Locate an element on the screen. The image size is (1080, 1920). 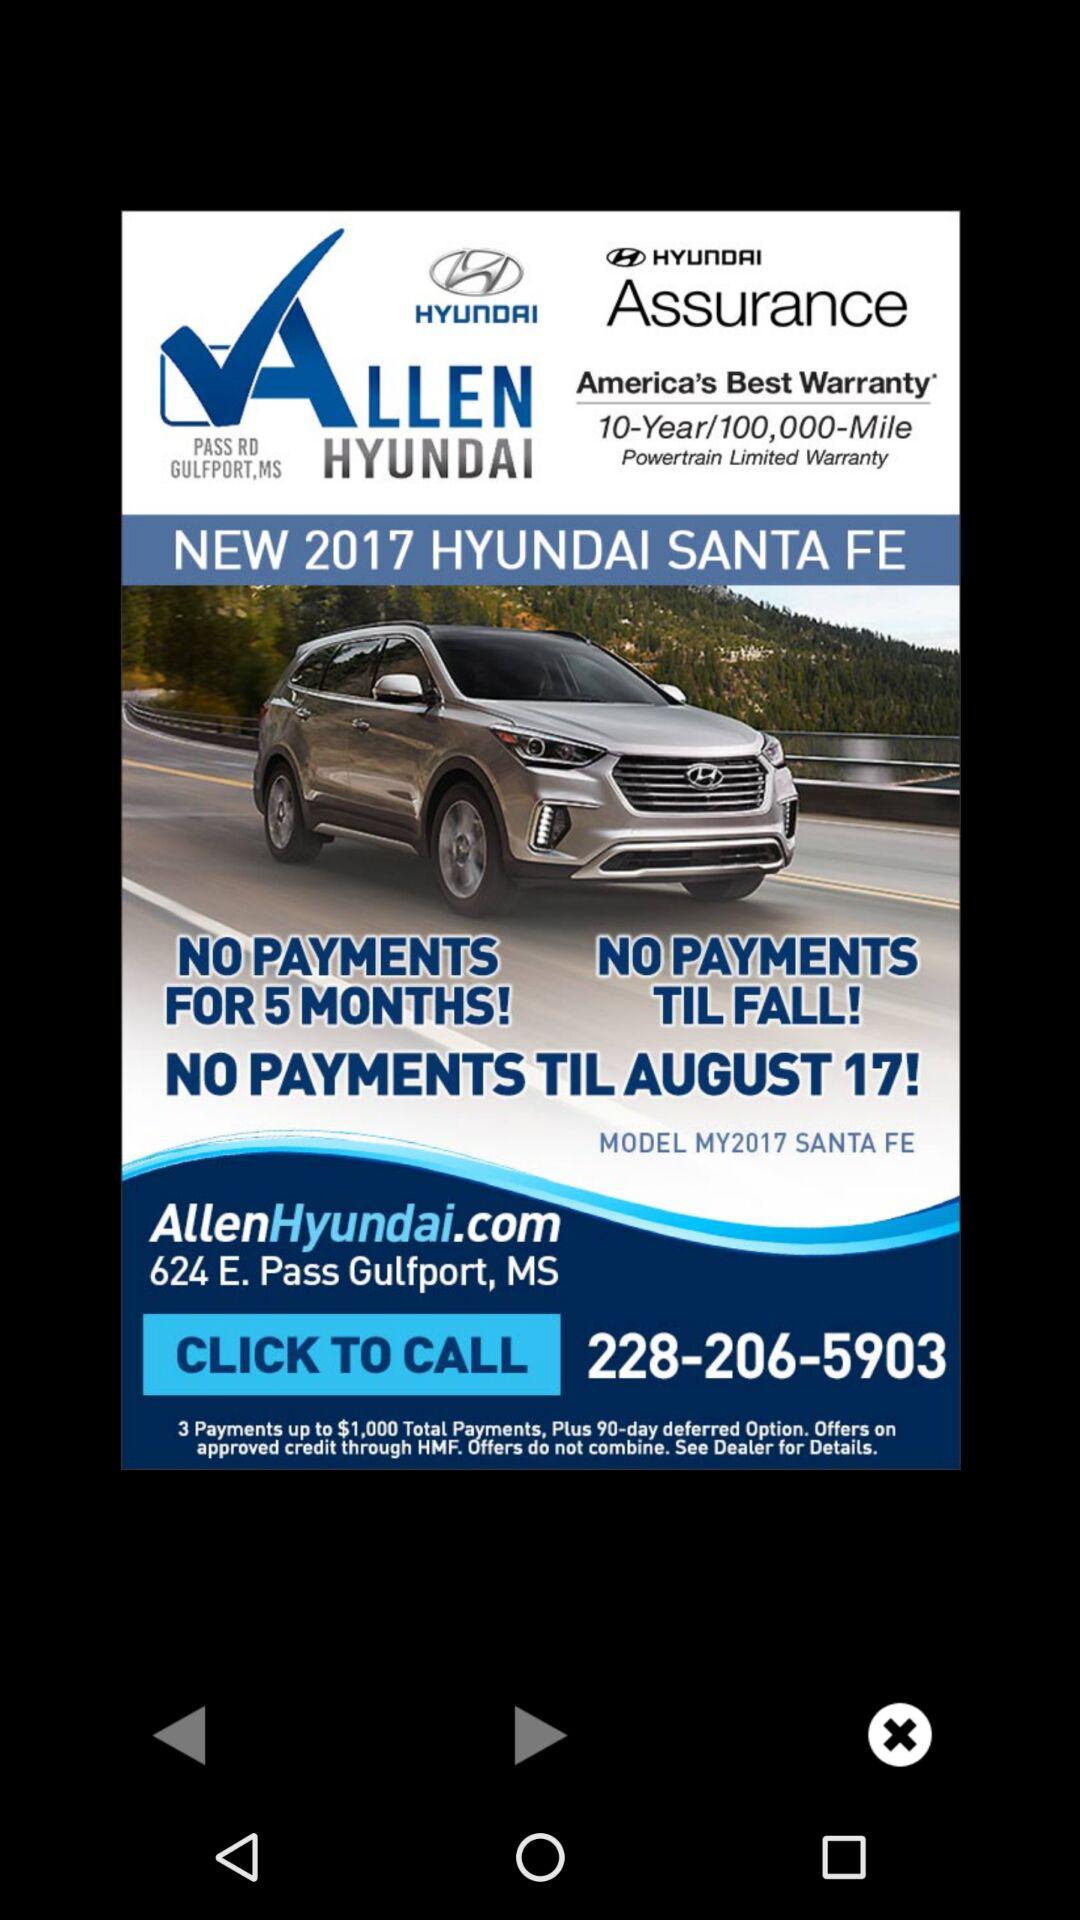
for back is located at coordinates (180, 1734).